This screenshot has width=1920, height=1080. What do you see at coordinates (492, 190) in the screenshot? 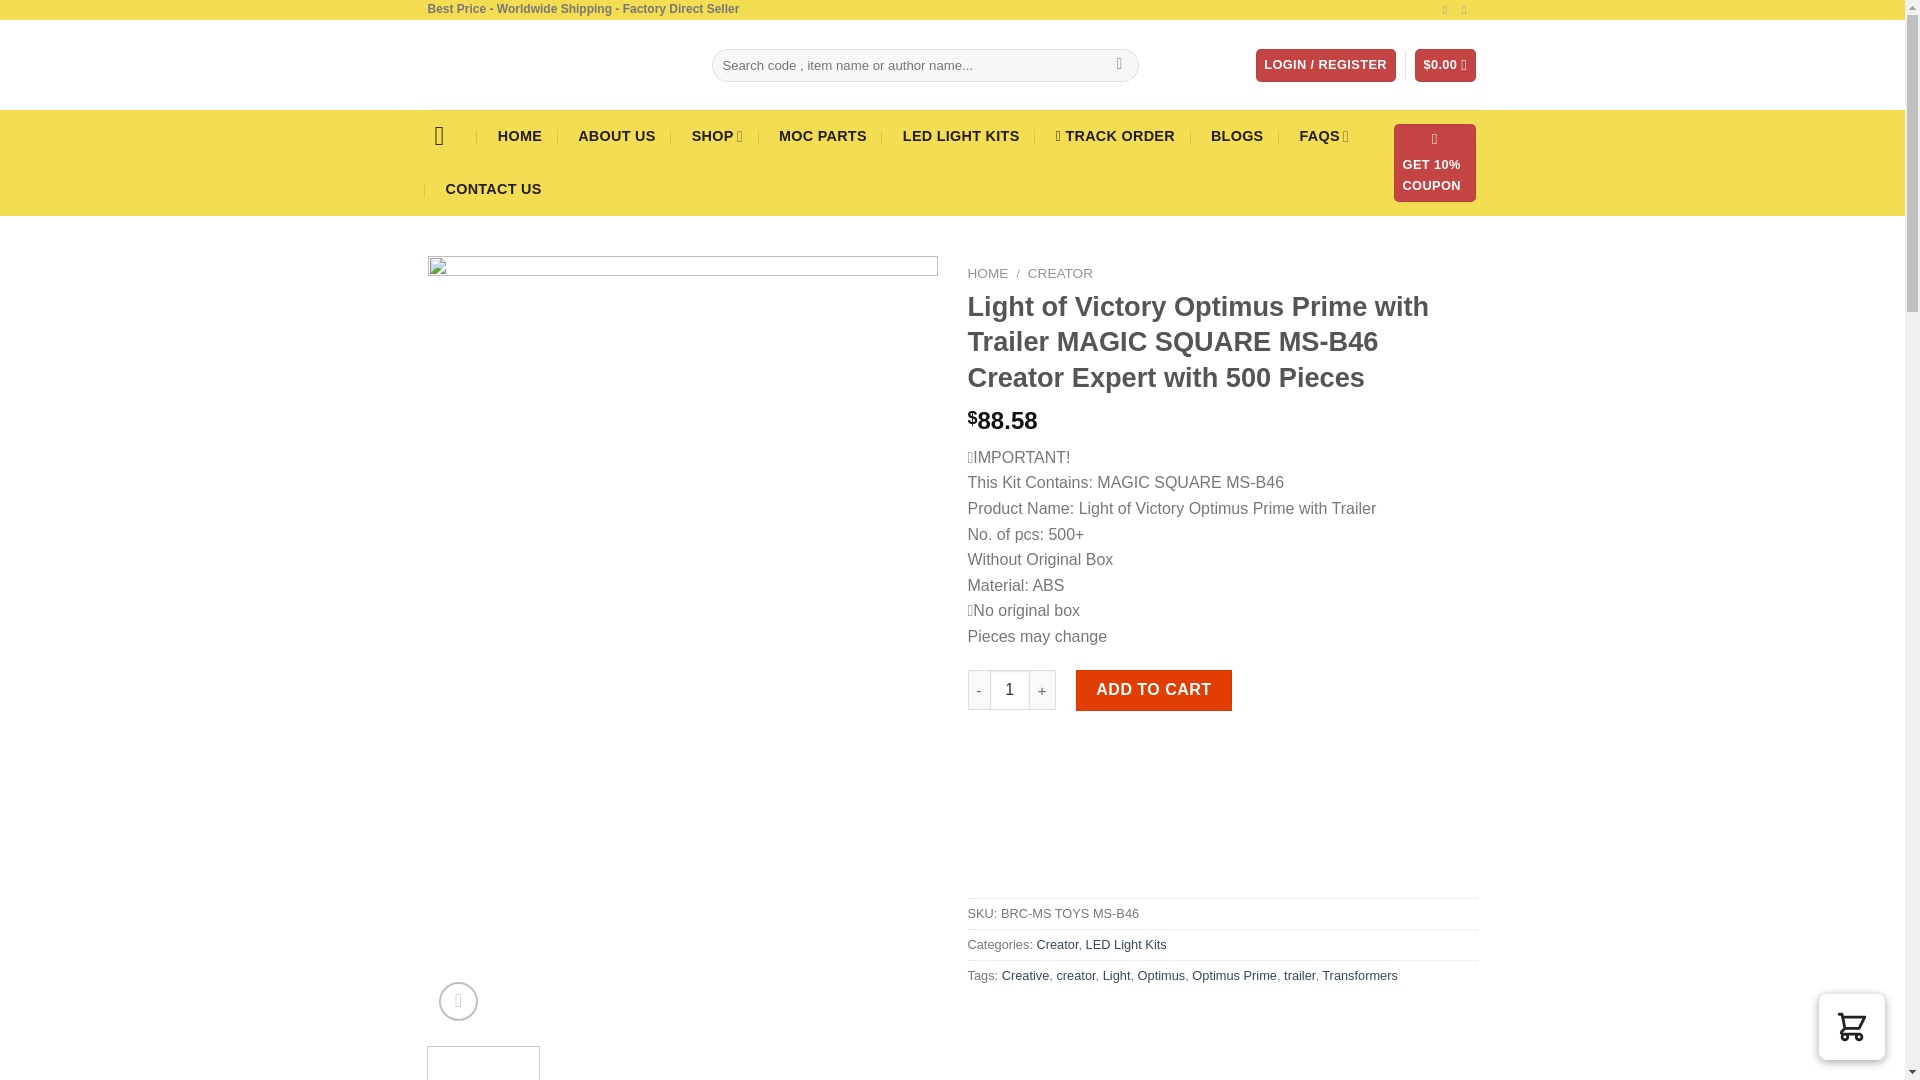
I see `CONTACT US` at bounding box center [492, 190].